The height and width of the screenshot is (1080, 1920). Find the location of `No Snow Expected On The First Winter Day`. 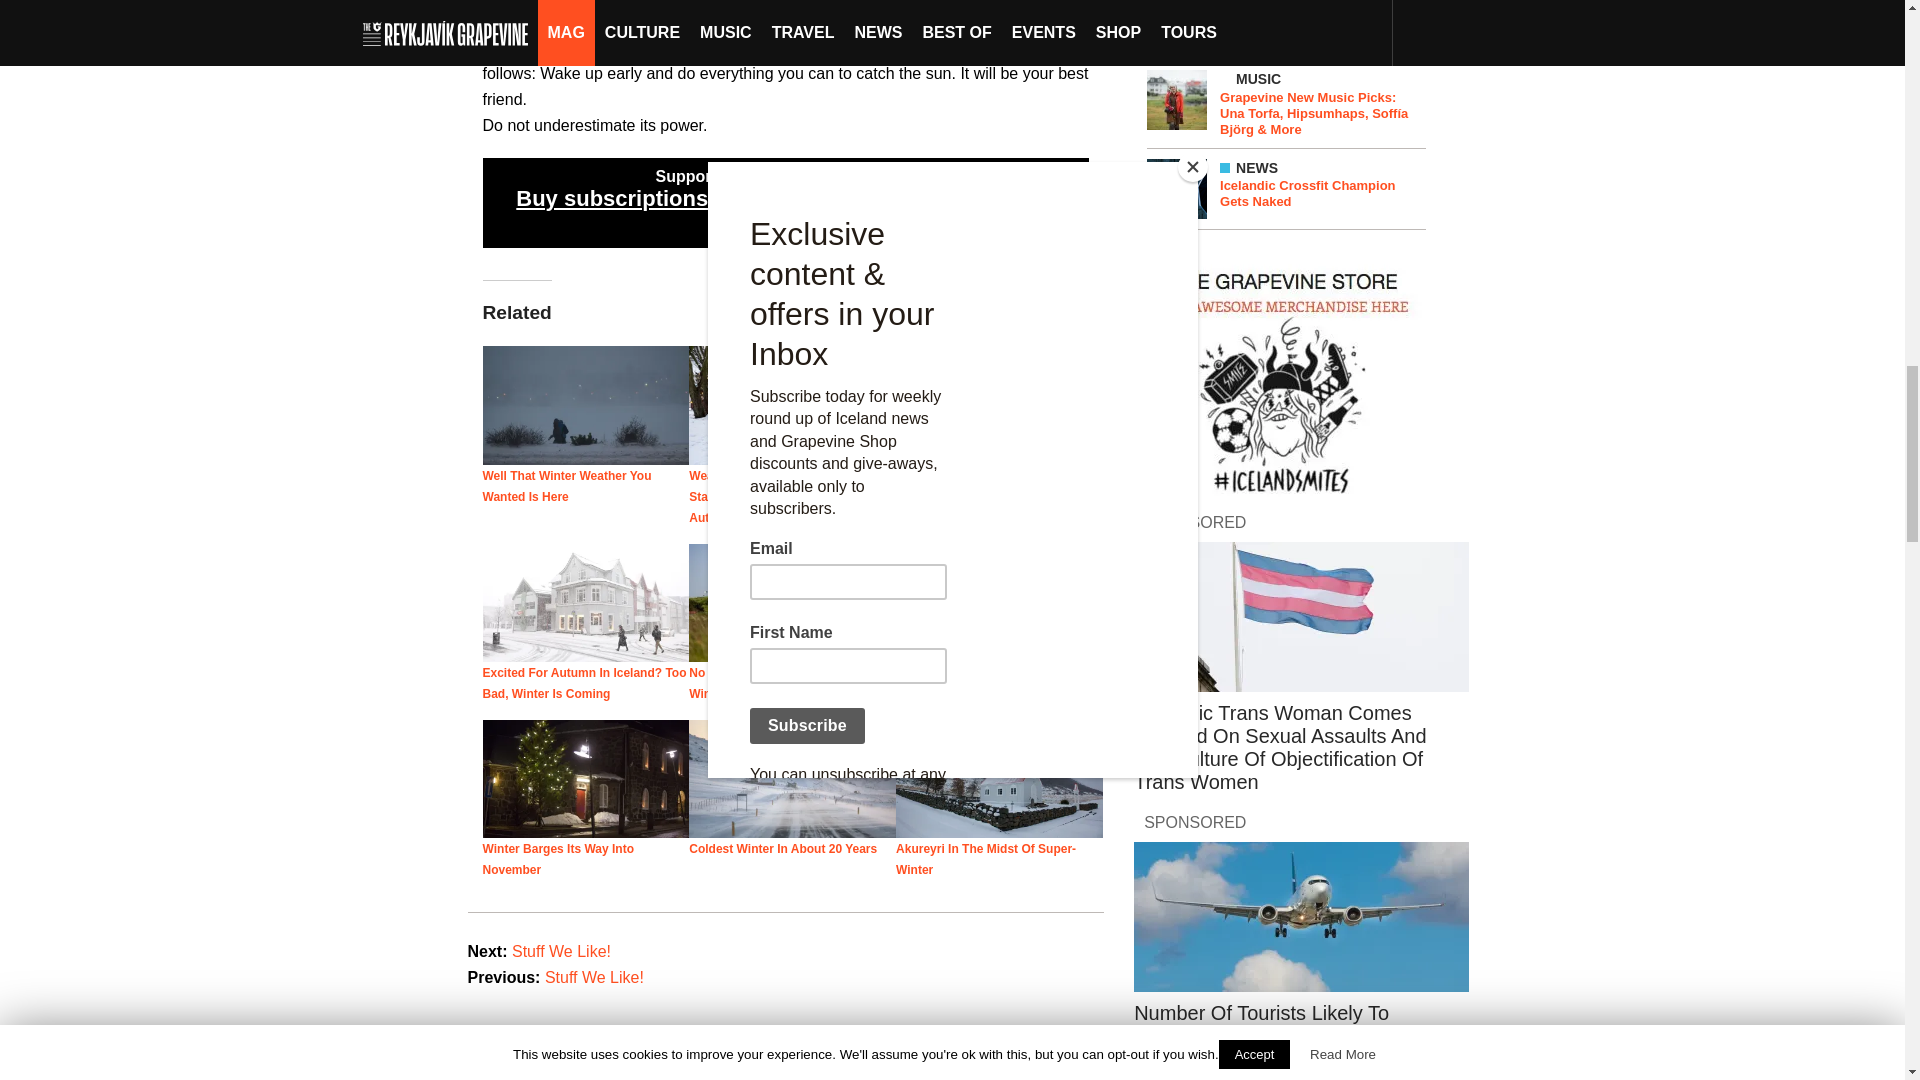

No Snow Expected On The First Winter Day is located at coordinates (780, 683).